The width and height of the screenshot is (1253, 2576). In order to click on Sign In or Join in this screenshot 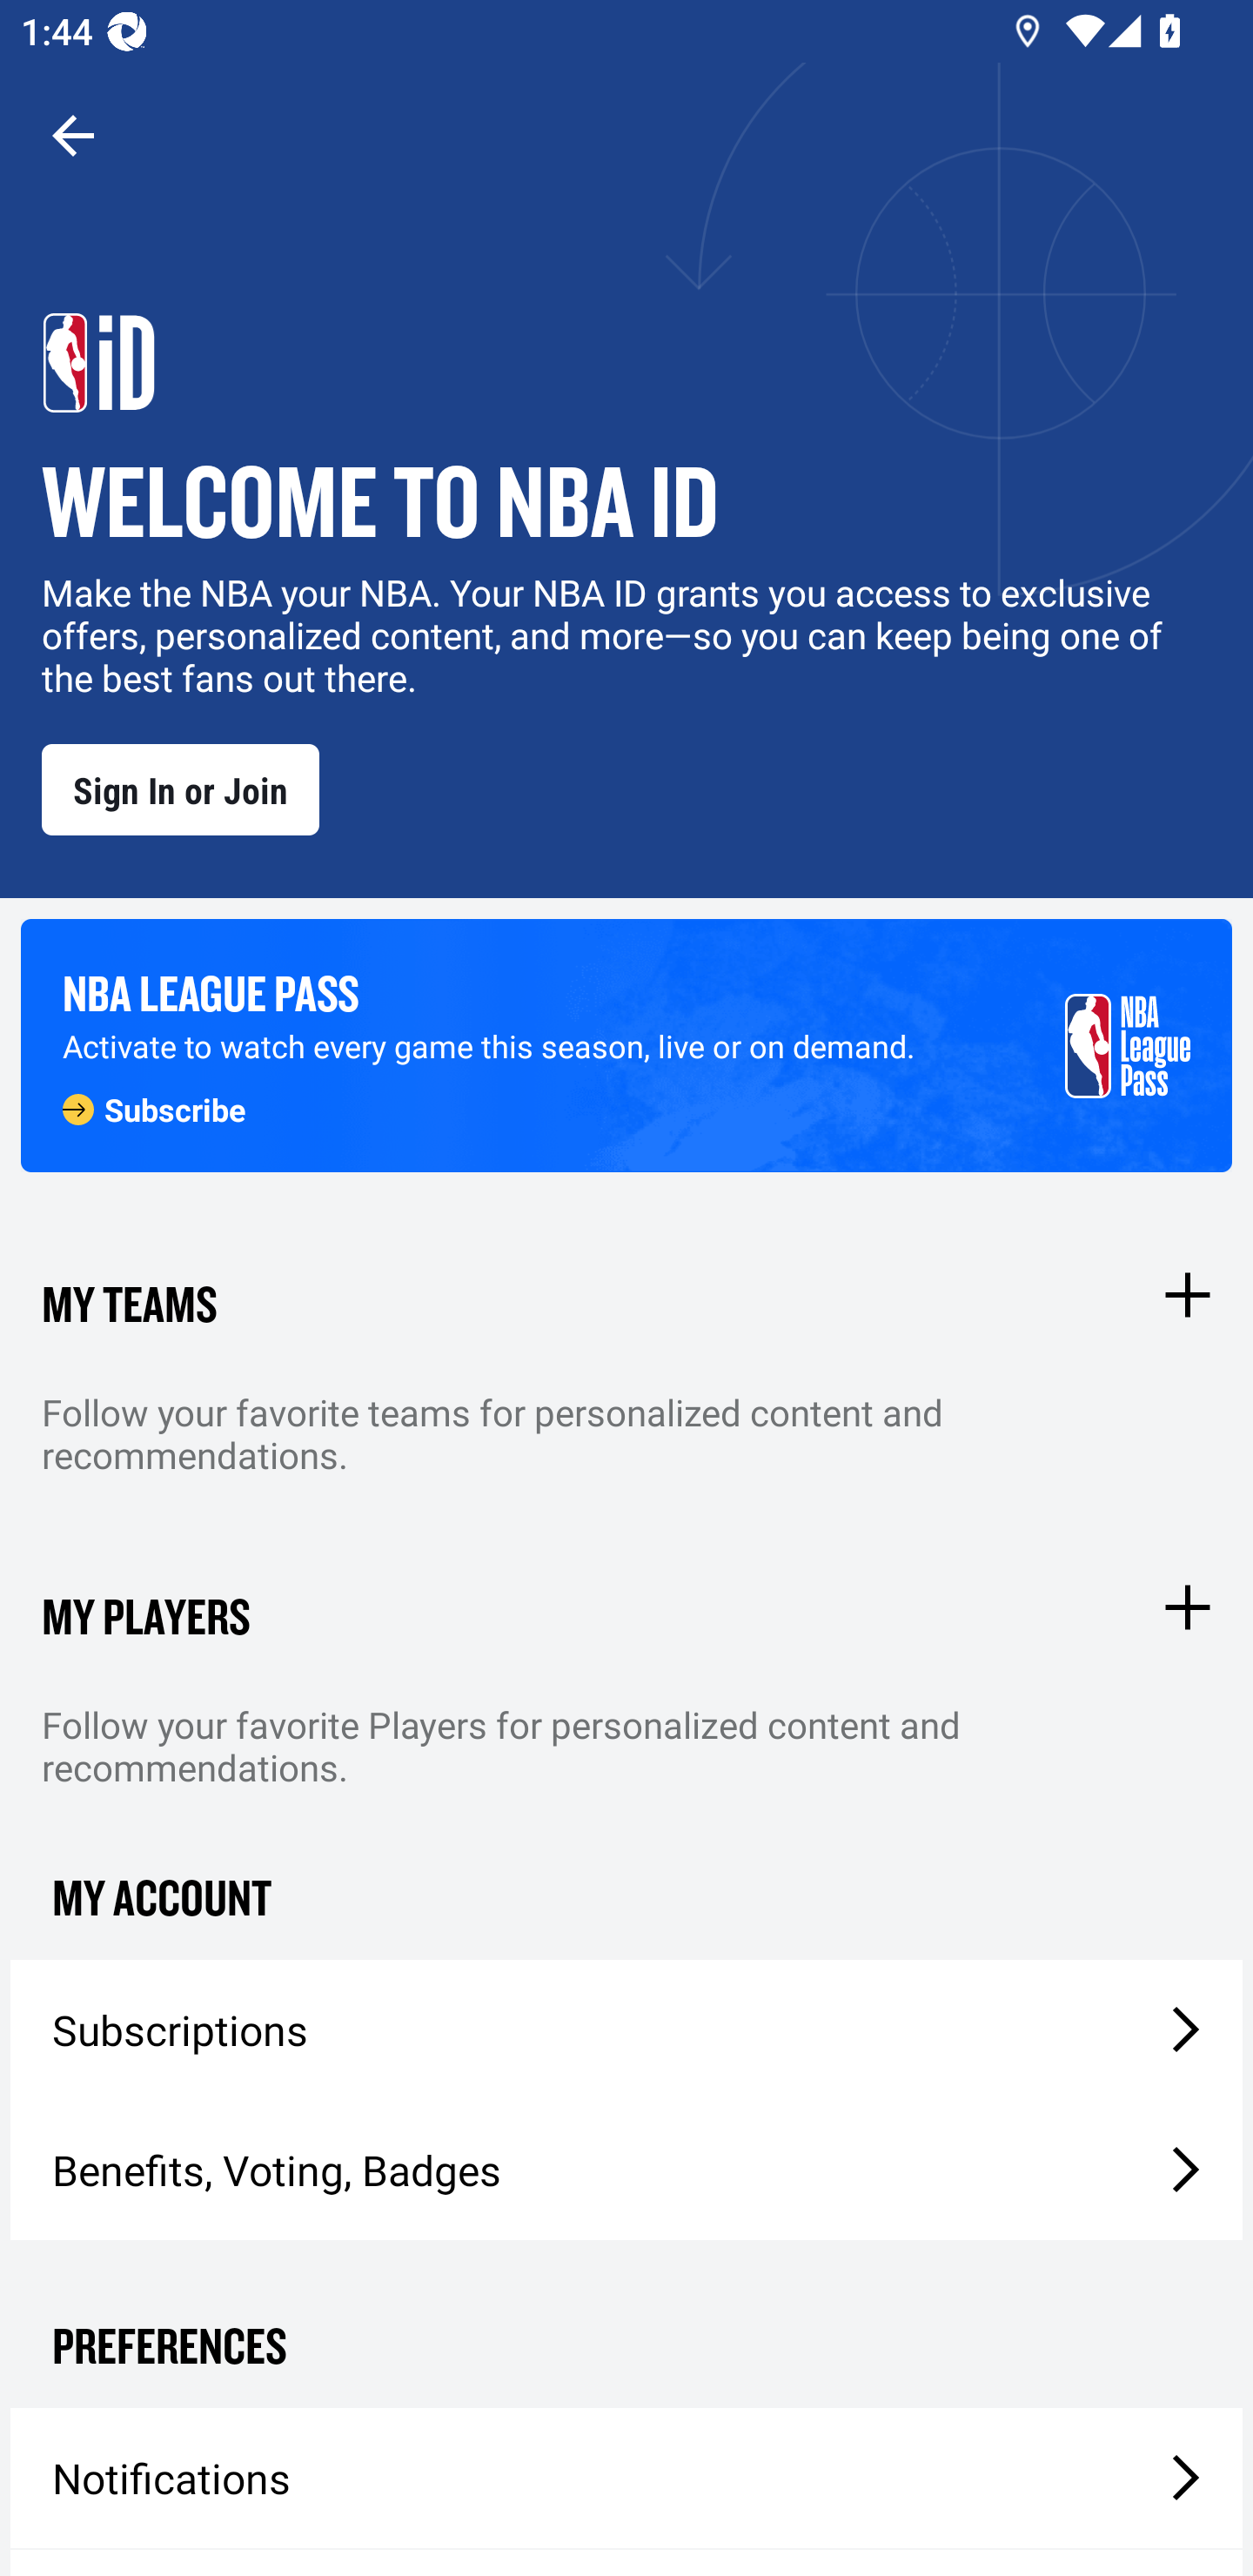, I will do `click(180, 789)`.